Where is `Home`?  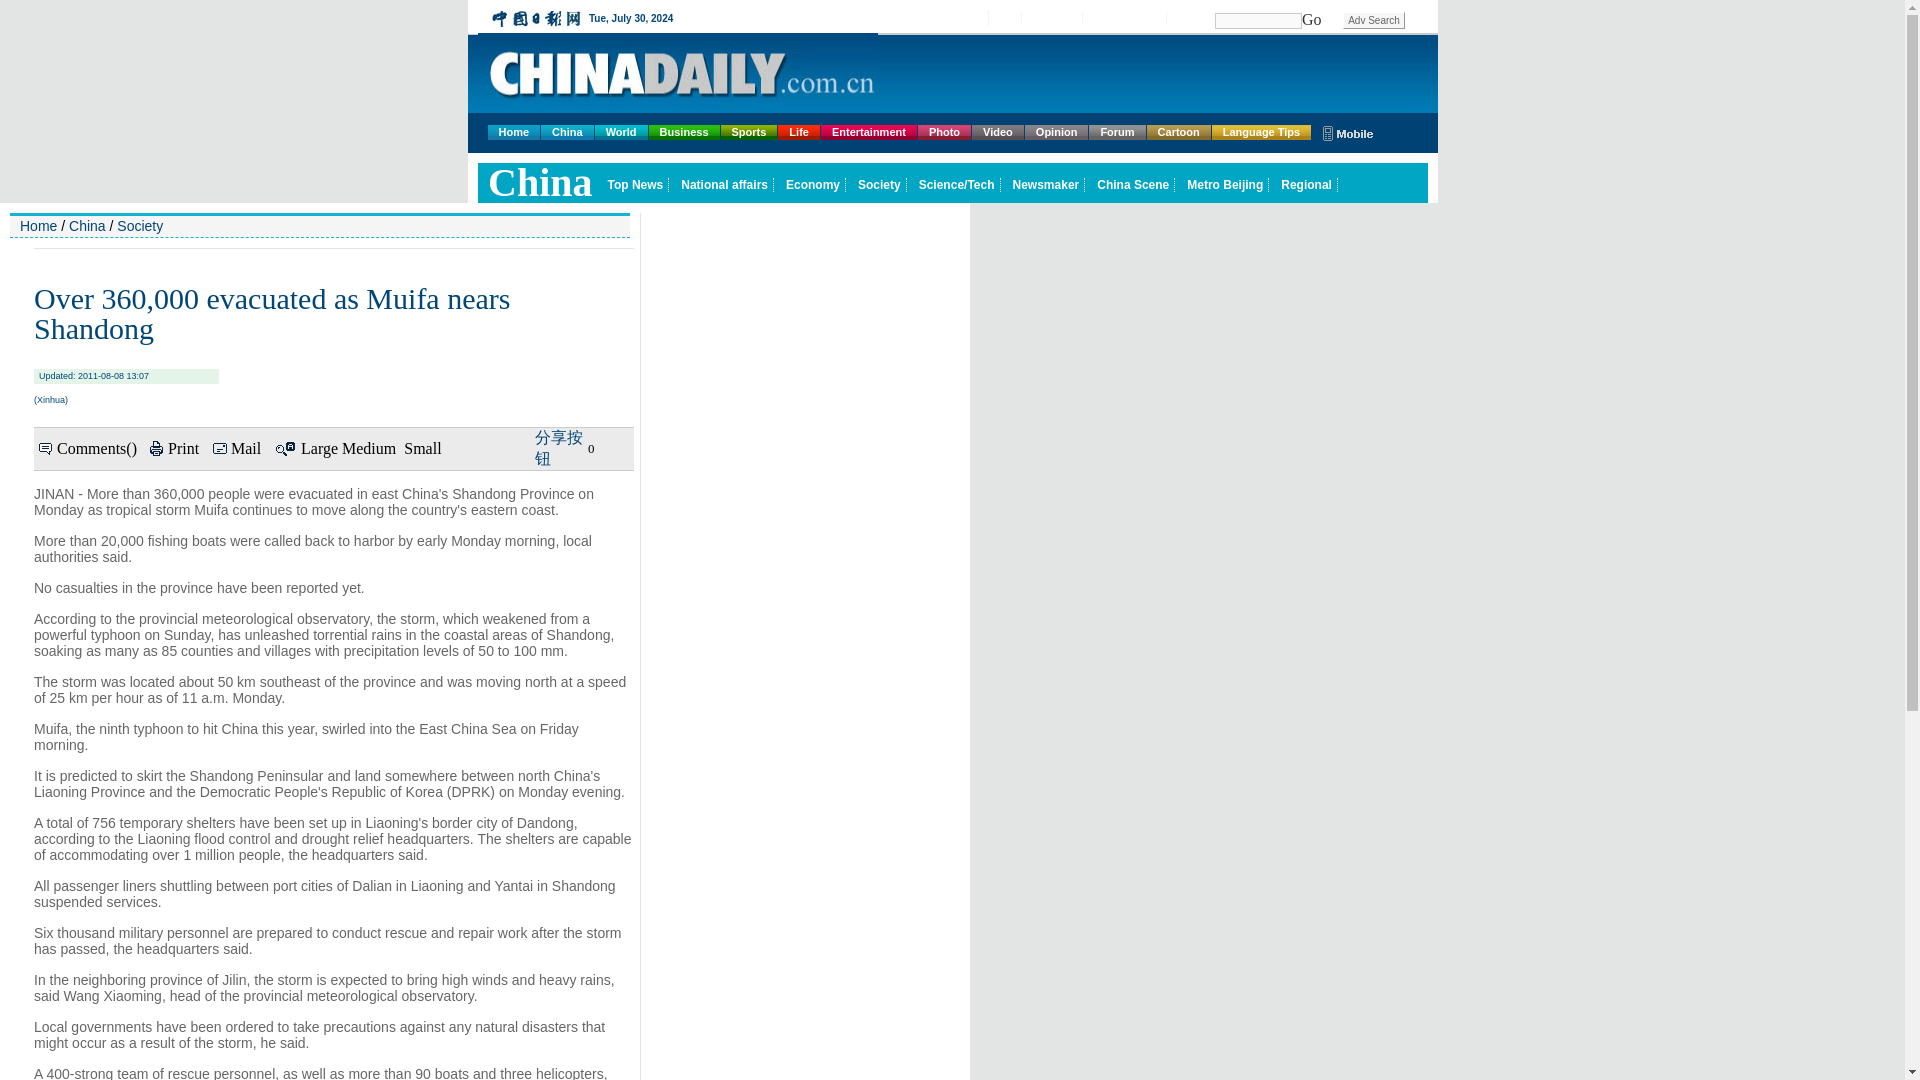
Home is located at coordinates (514, 132).